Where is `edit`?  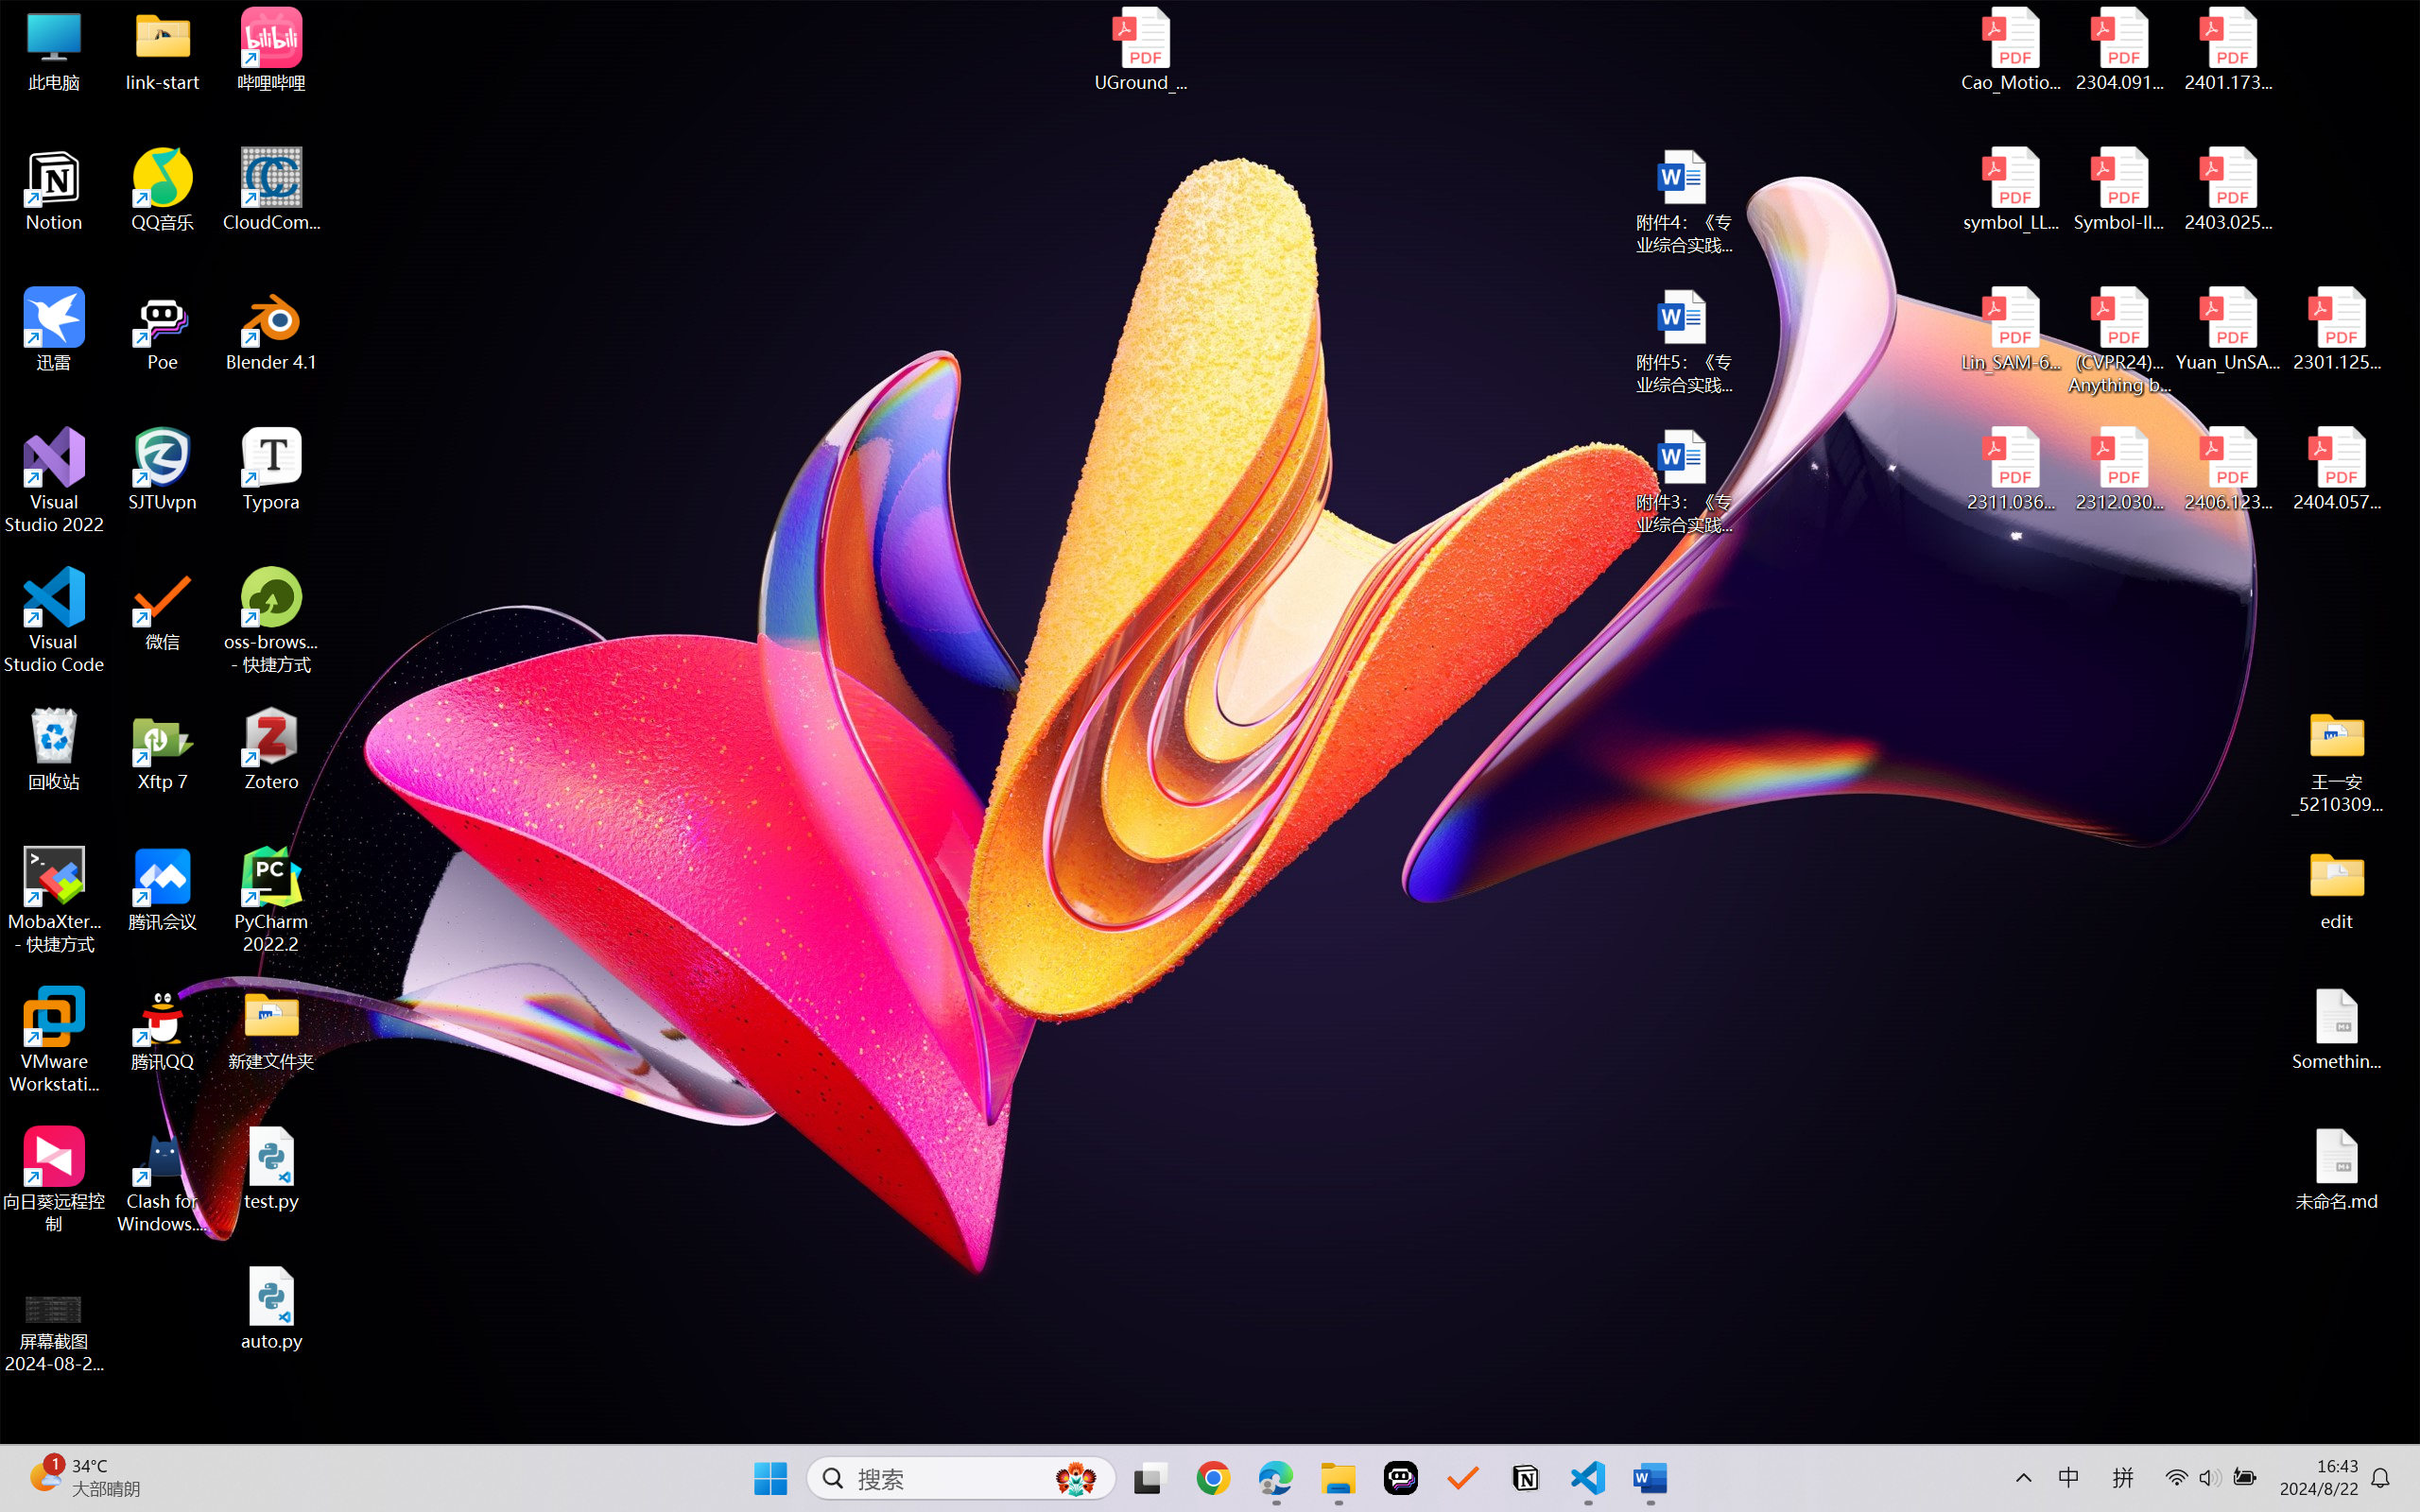
edit is located at coordinates (2337, 888).